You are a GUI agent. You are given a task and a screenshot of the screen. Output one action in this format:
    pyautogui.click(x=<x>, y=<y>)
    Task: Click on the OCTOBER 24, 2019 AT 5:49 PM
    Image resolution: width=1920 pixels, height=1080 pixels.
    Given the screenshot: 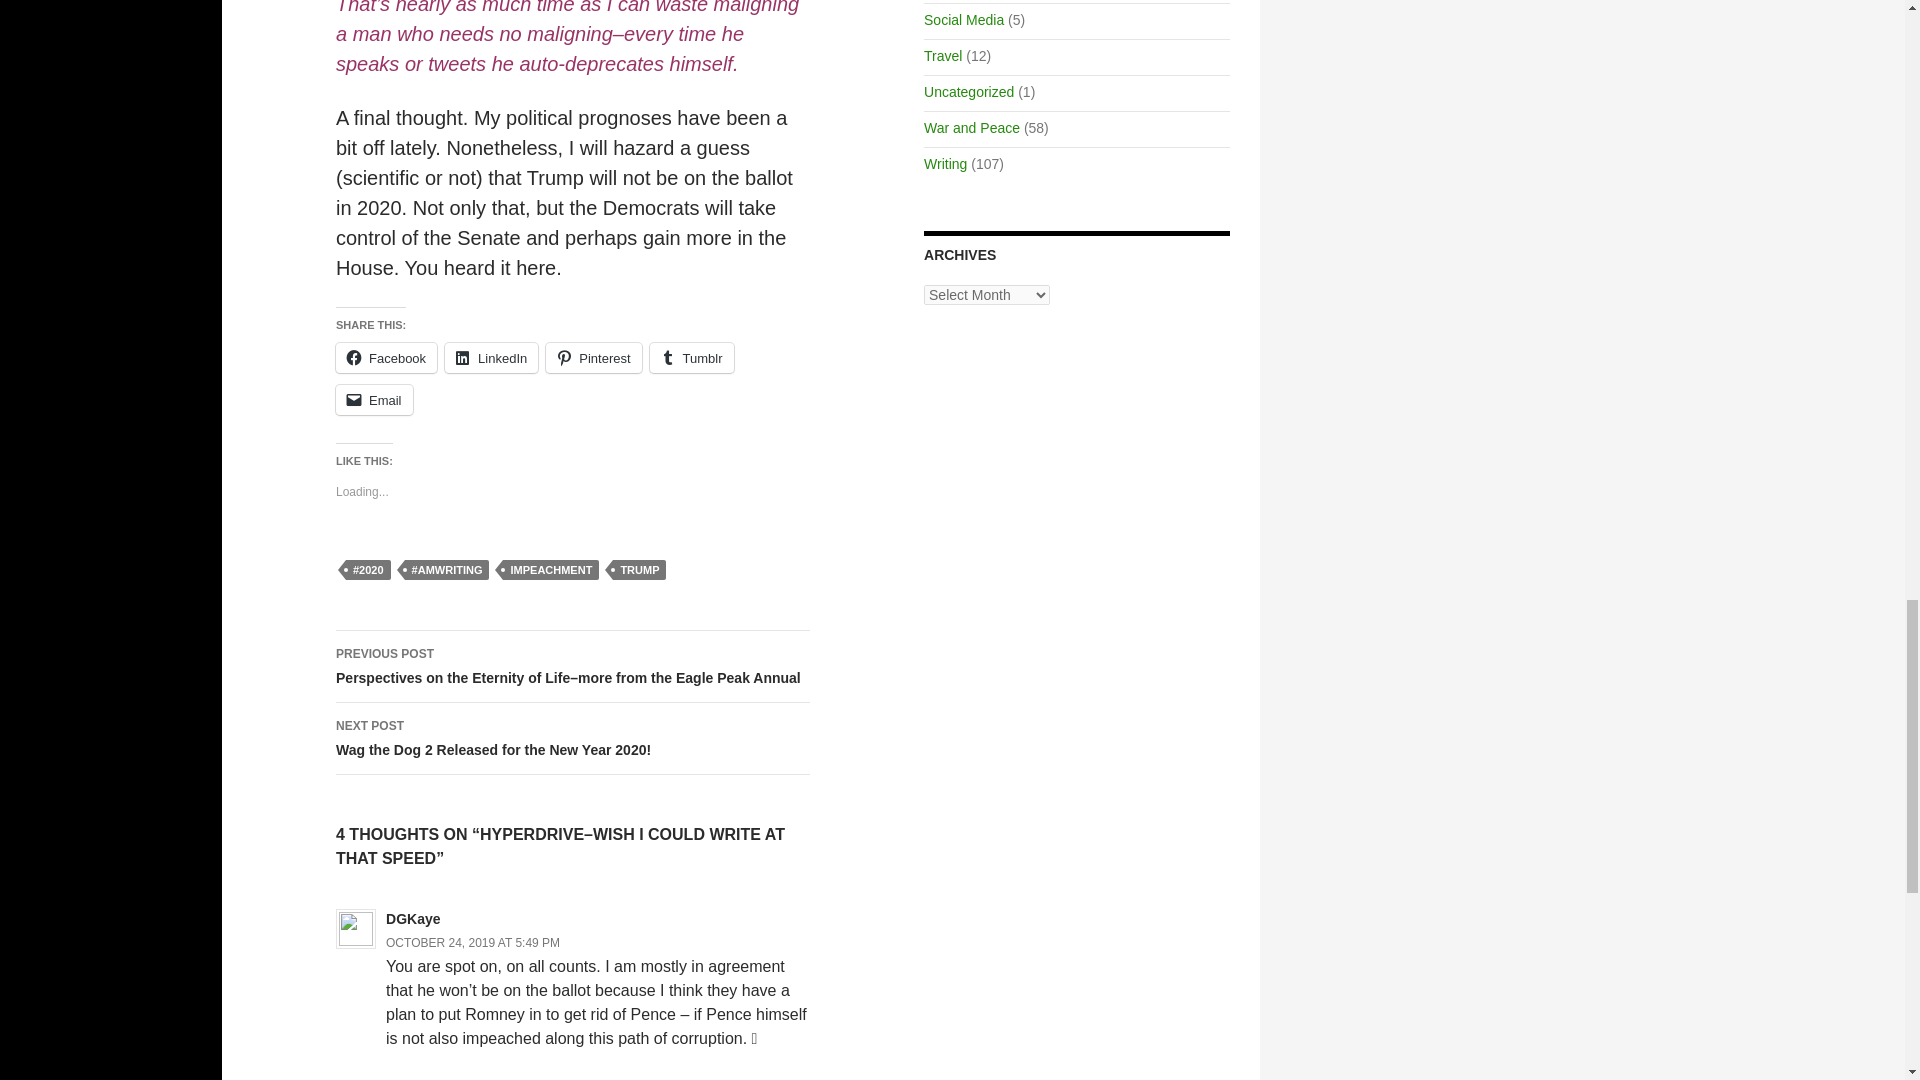 What is the action you would take?
    pyautogui.click(x=472, y=943)
    